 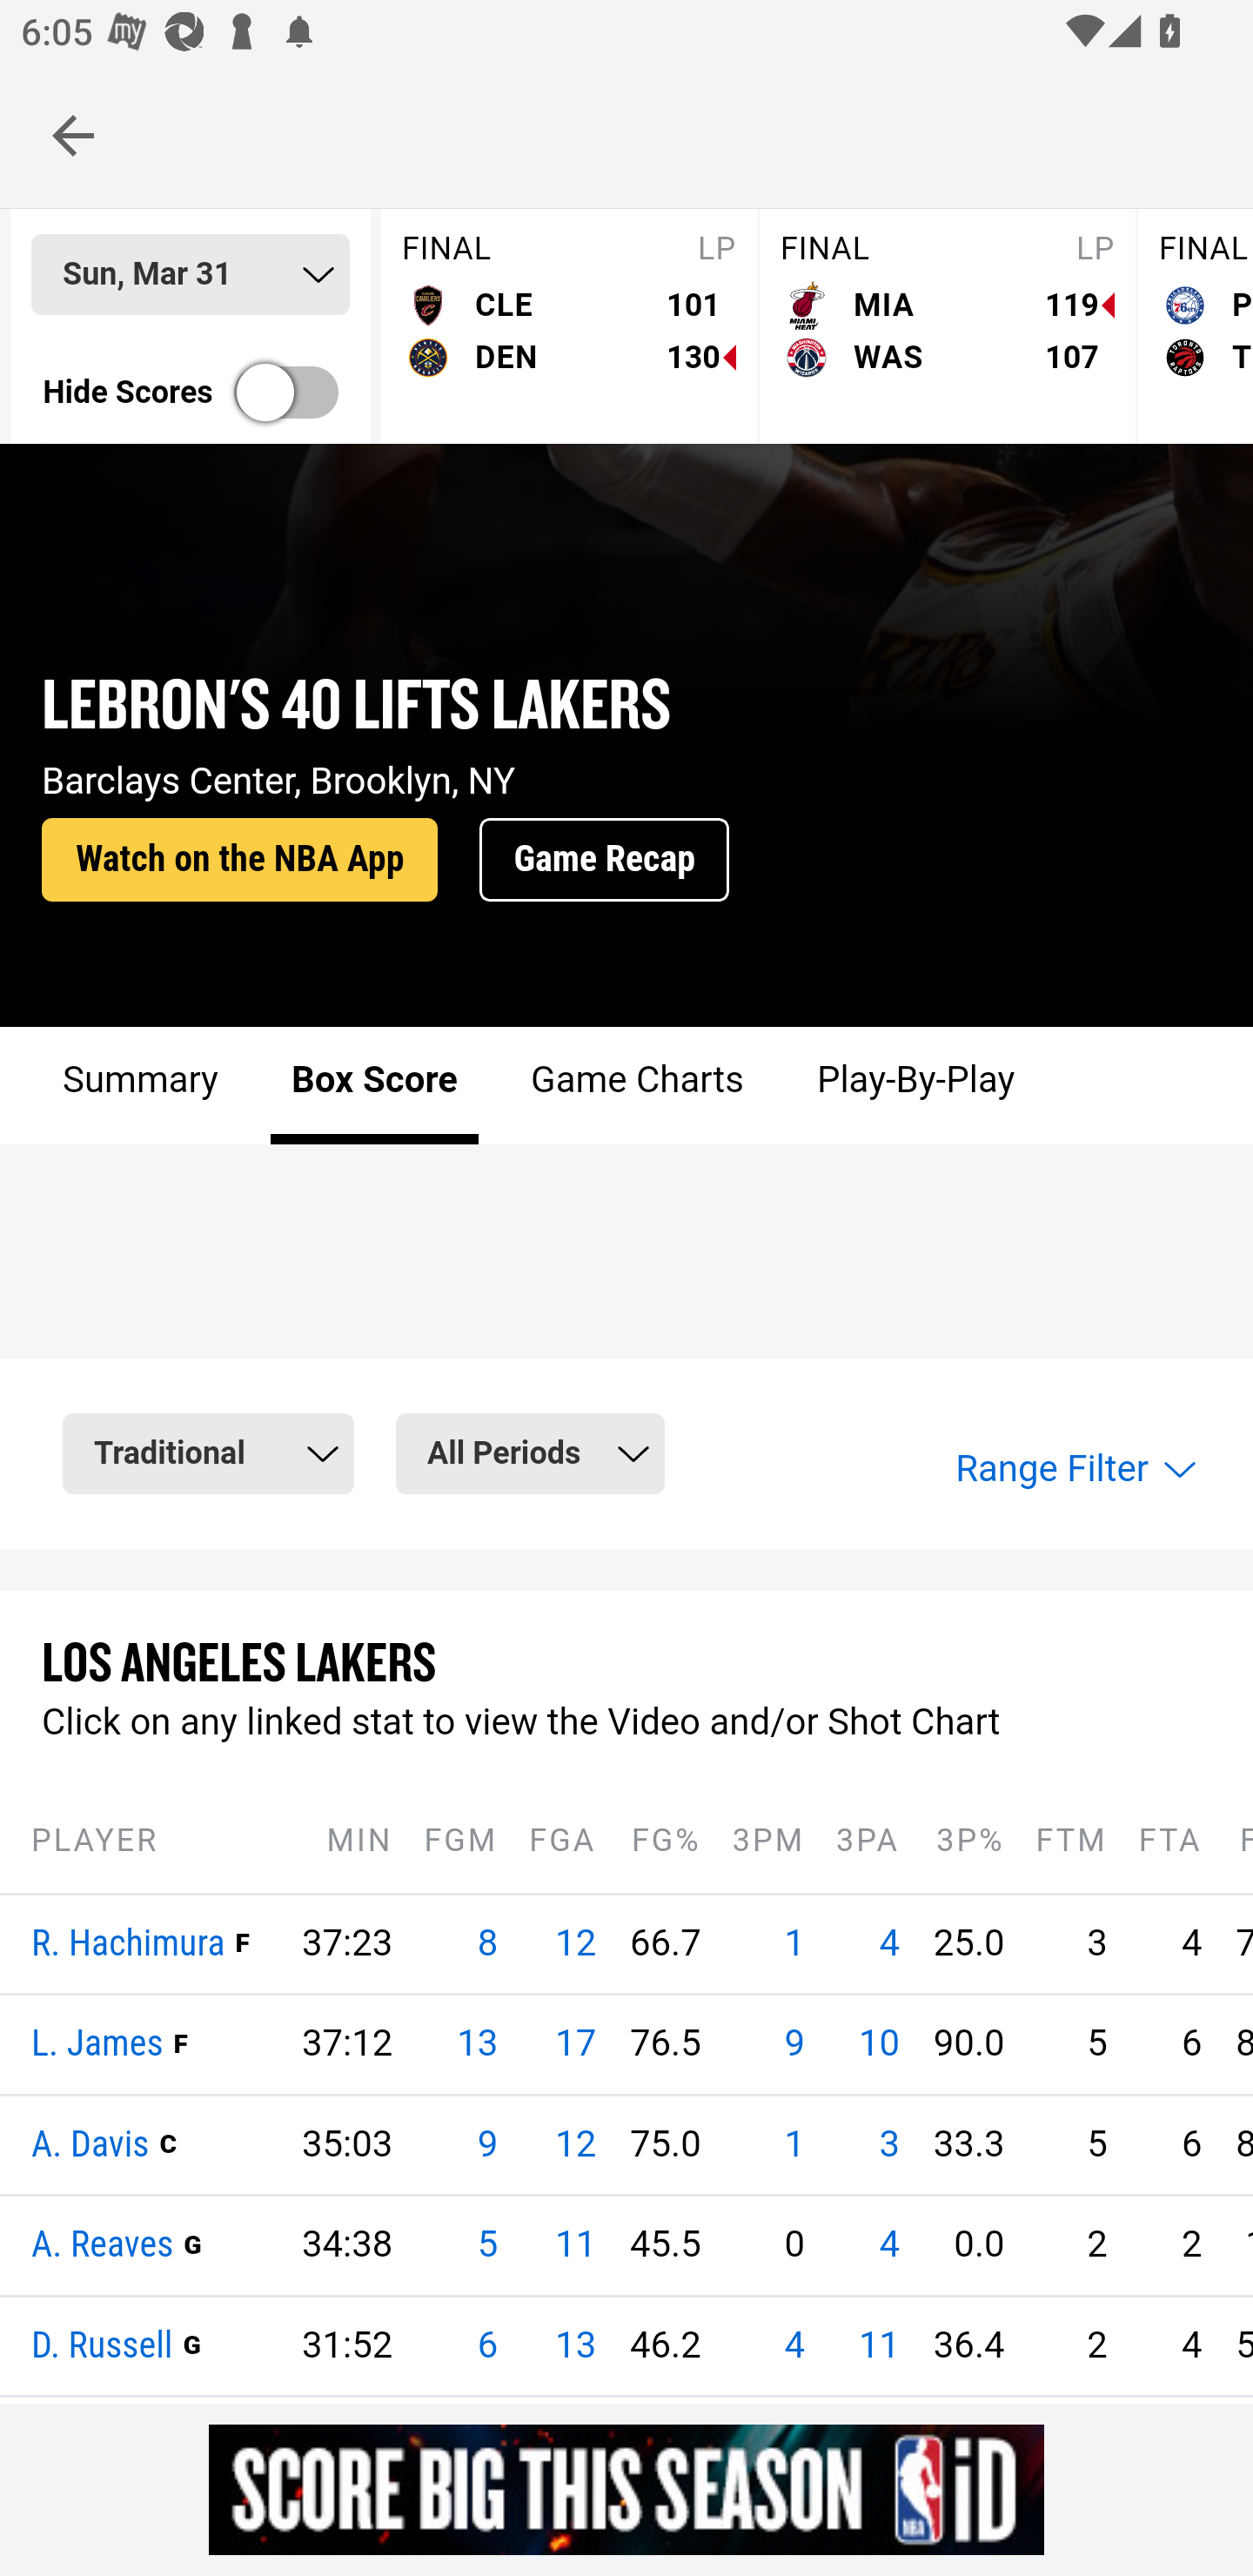 What do you see at coordinates (575, 2045) in the screenshot?
I see `17` at bounding box center [575, 2045].